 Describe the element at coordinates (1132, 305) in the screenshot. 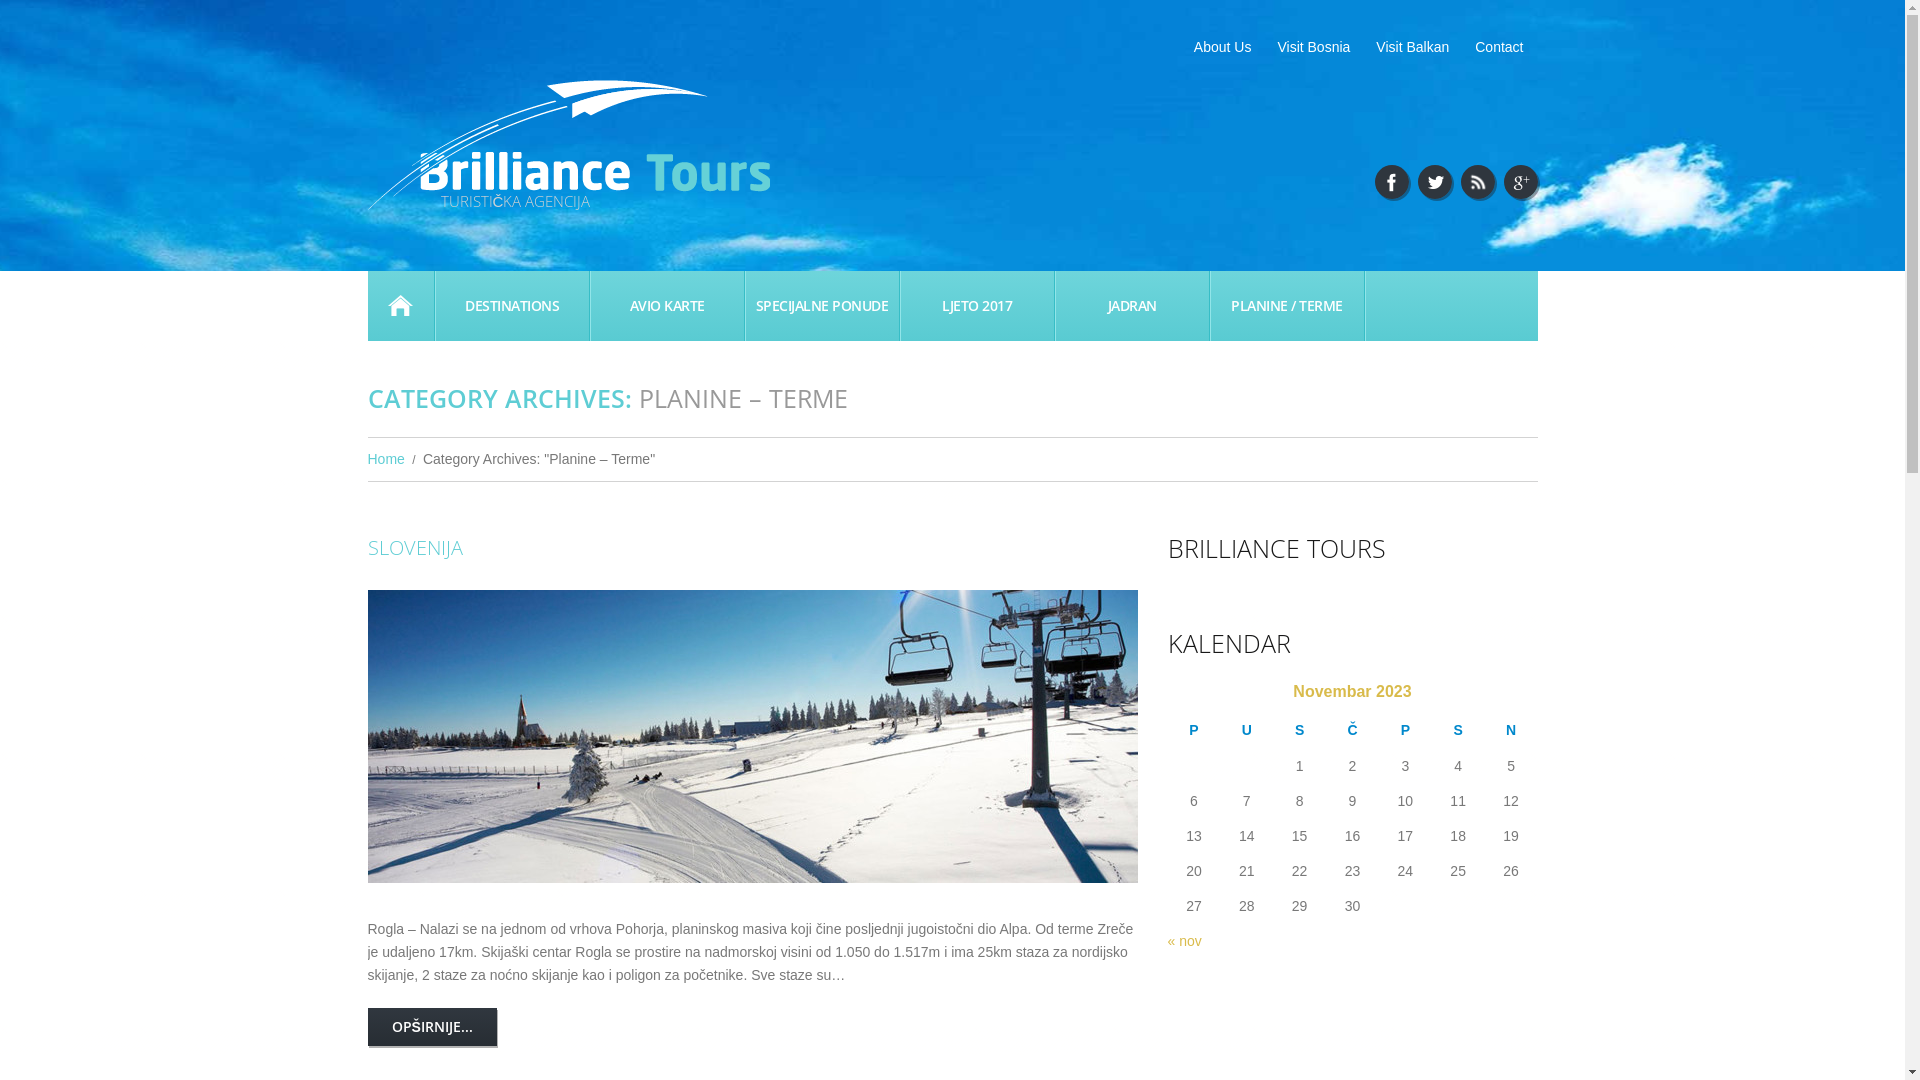

I see `JADRAN` at that location.